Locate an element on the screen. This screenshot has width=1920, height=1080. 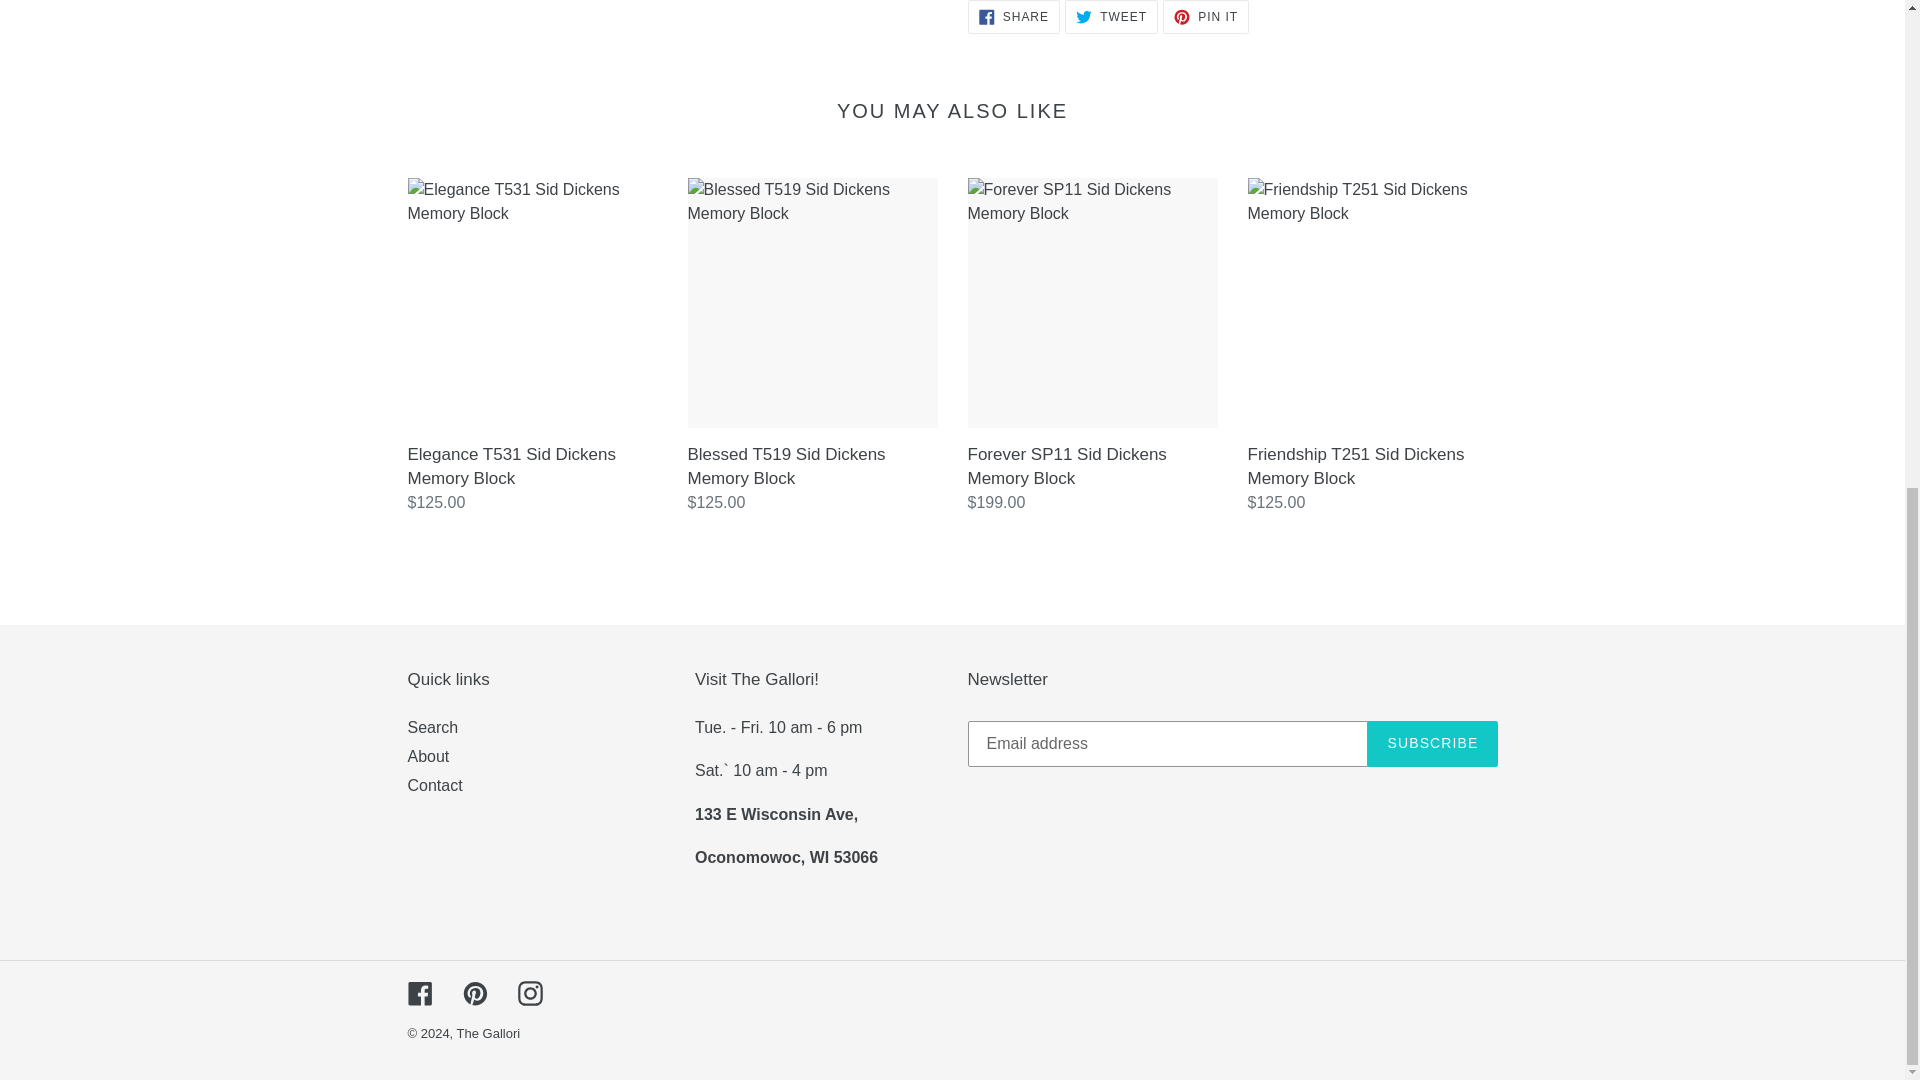
Contact is located at coordinates (428, 756).